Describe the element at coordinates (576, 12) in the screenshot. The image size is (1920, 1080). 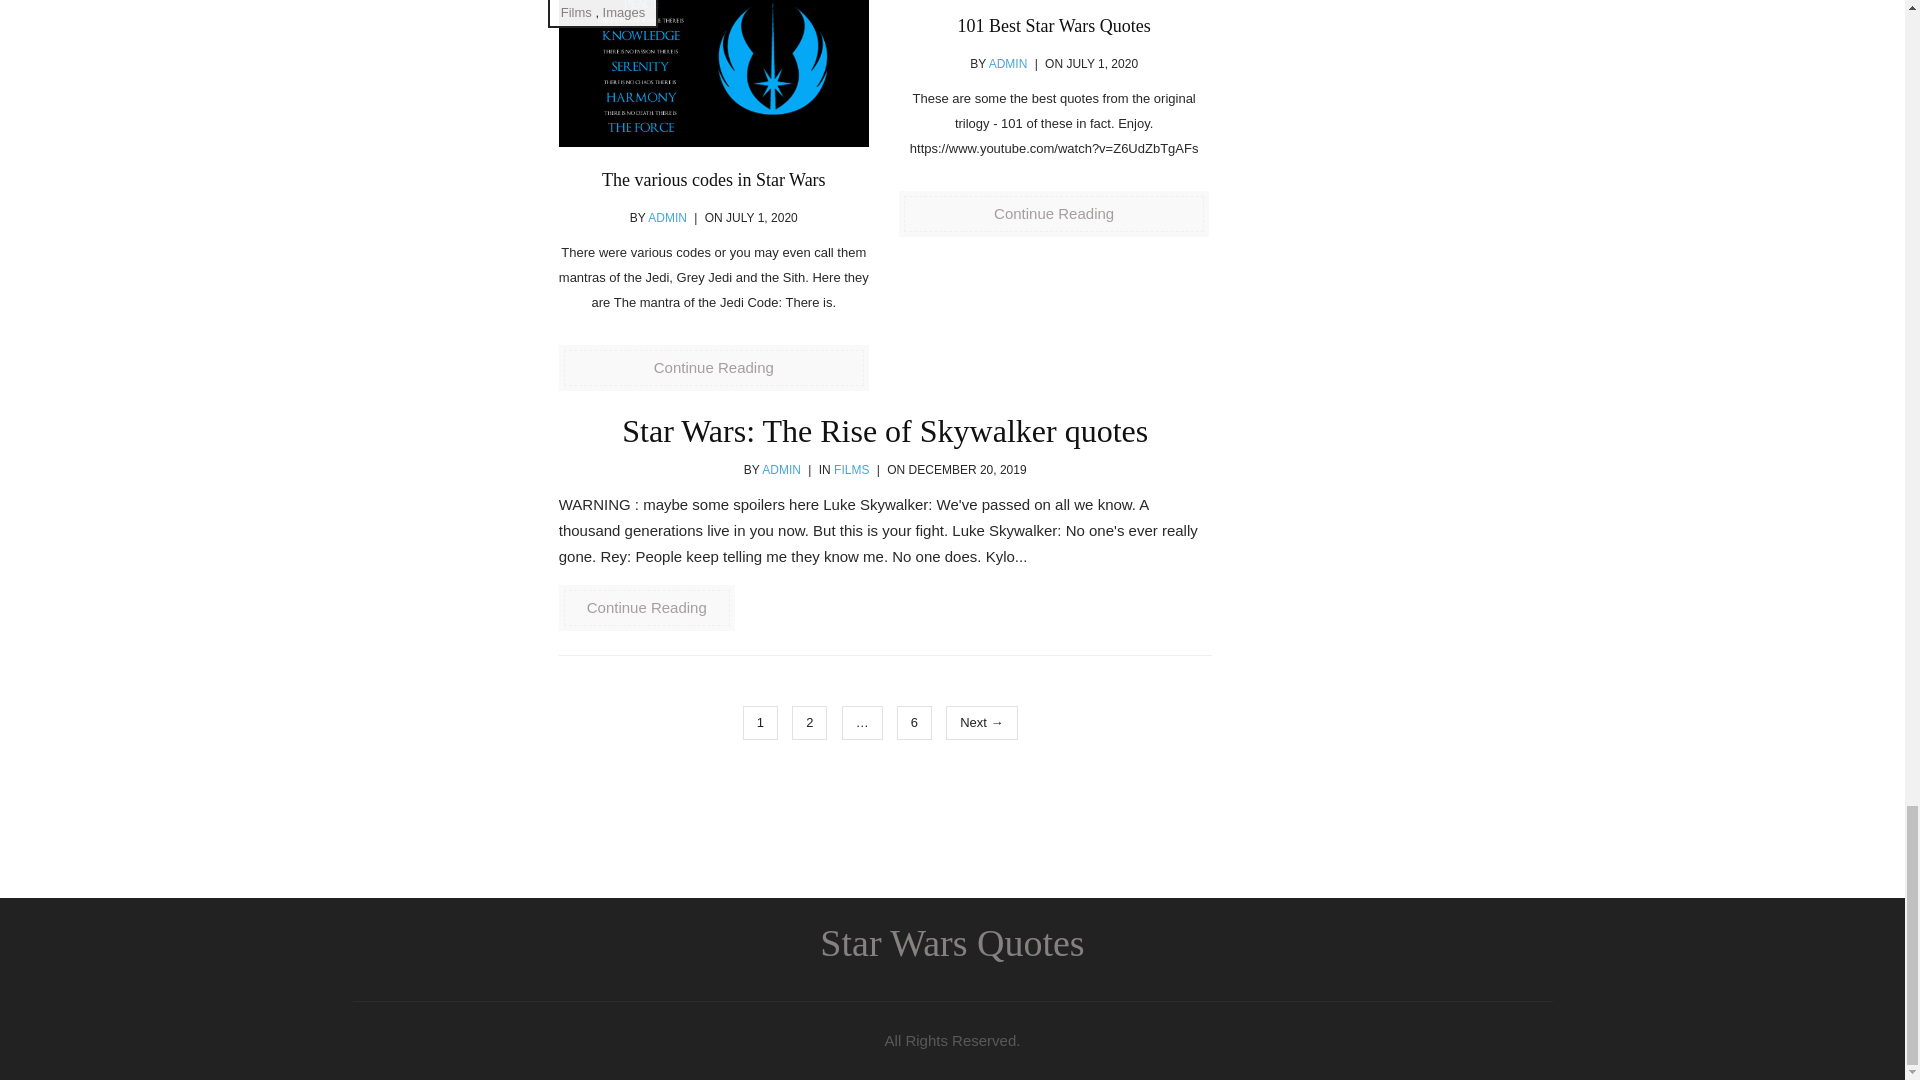
I see `Films` at that location.